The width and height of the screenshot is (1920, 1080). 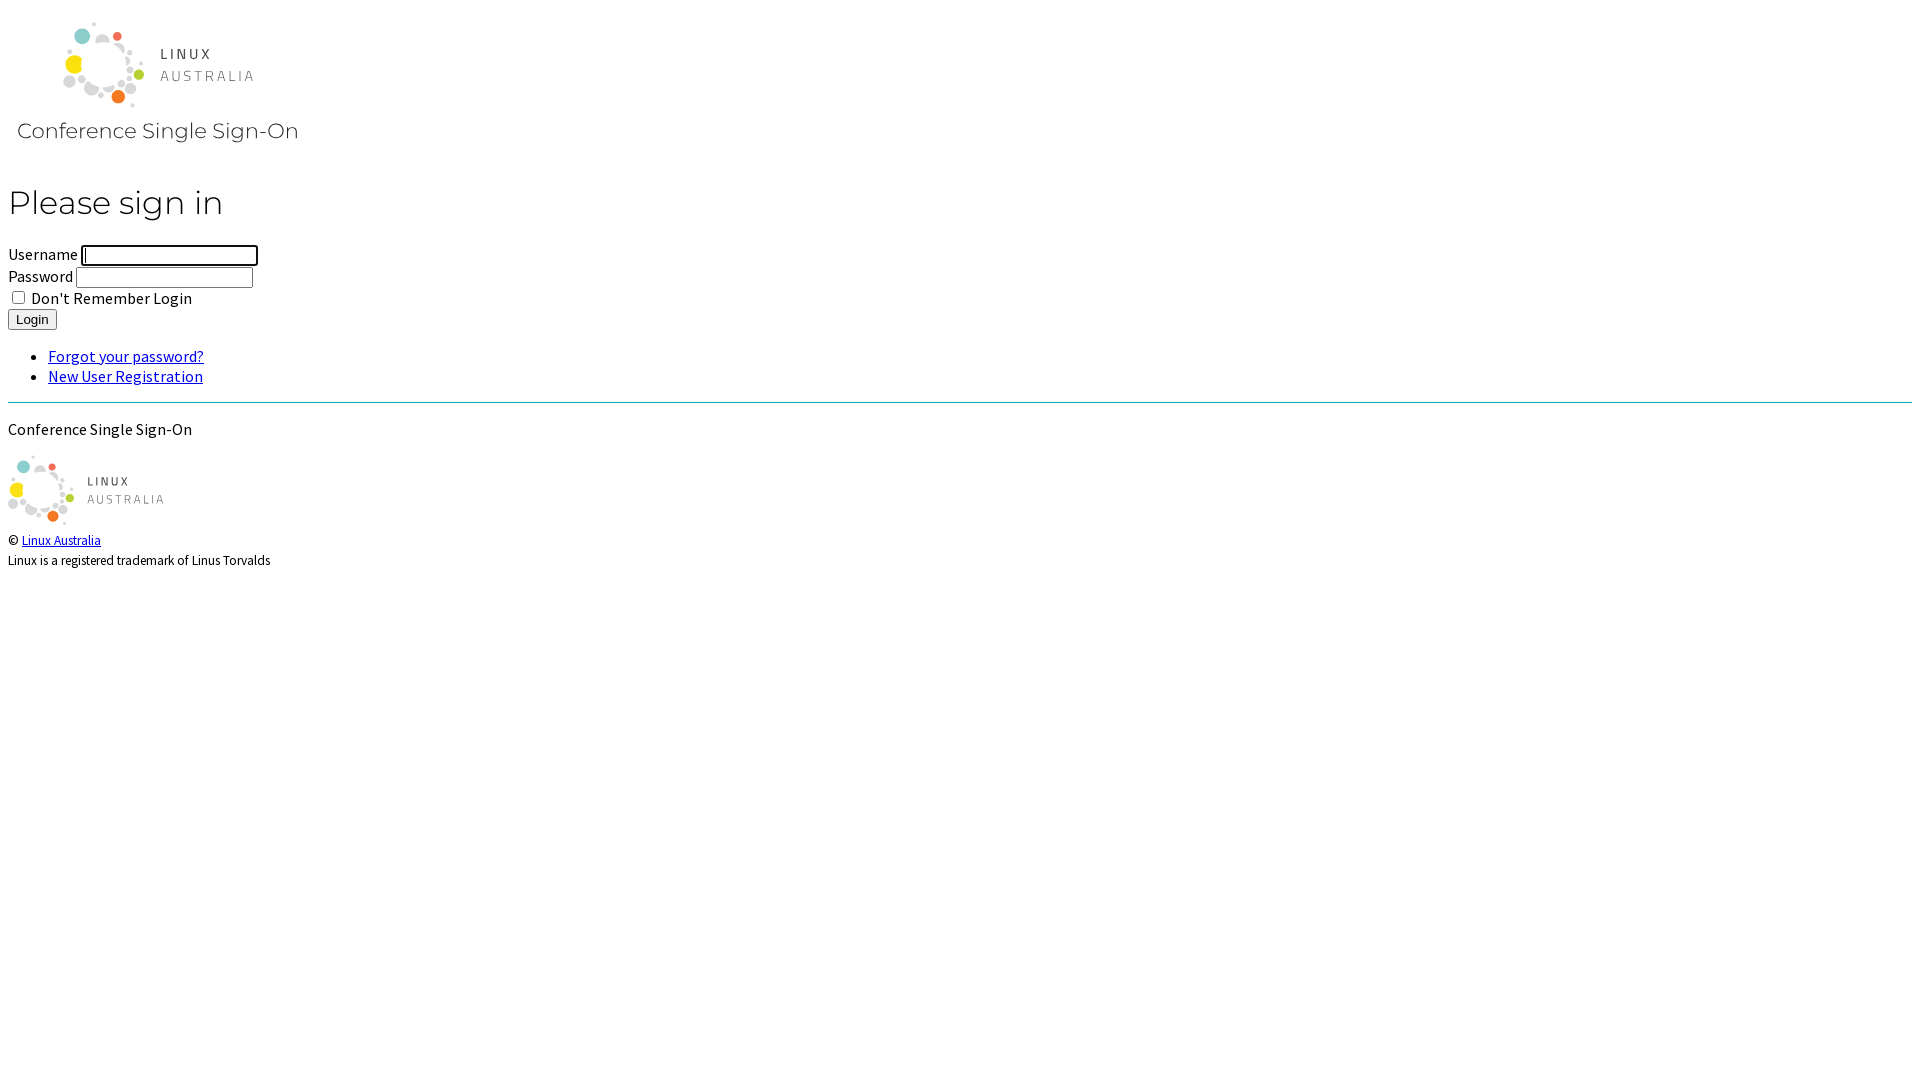 What do you see at coordinates (32, 320) in the screenshot?
I see `Login` at bounding box center [32, 320].